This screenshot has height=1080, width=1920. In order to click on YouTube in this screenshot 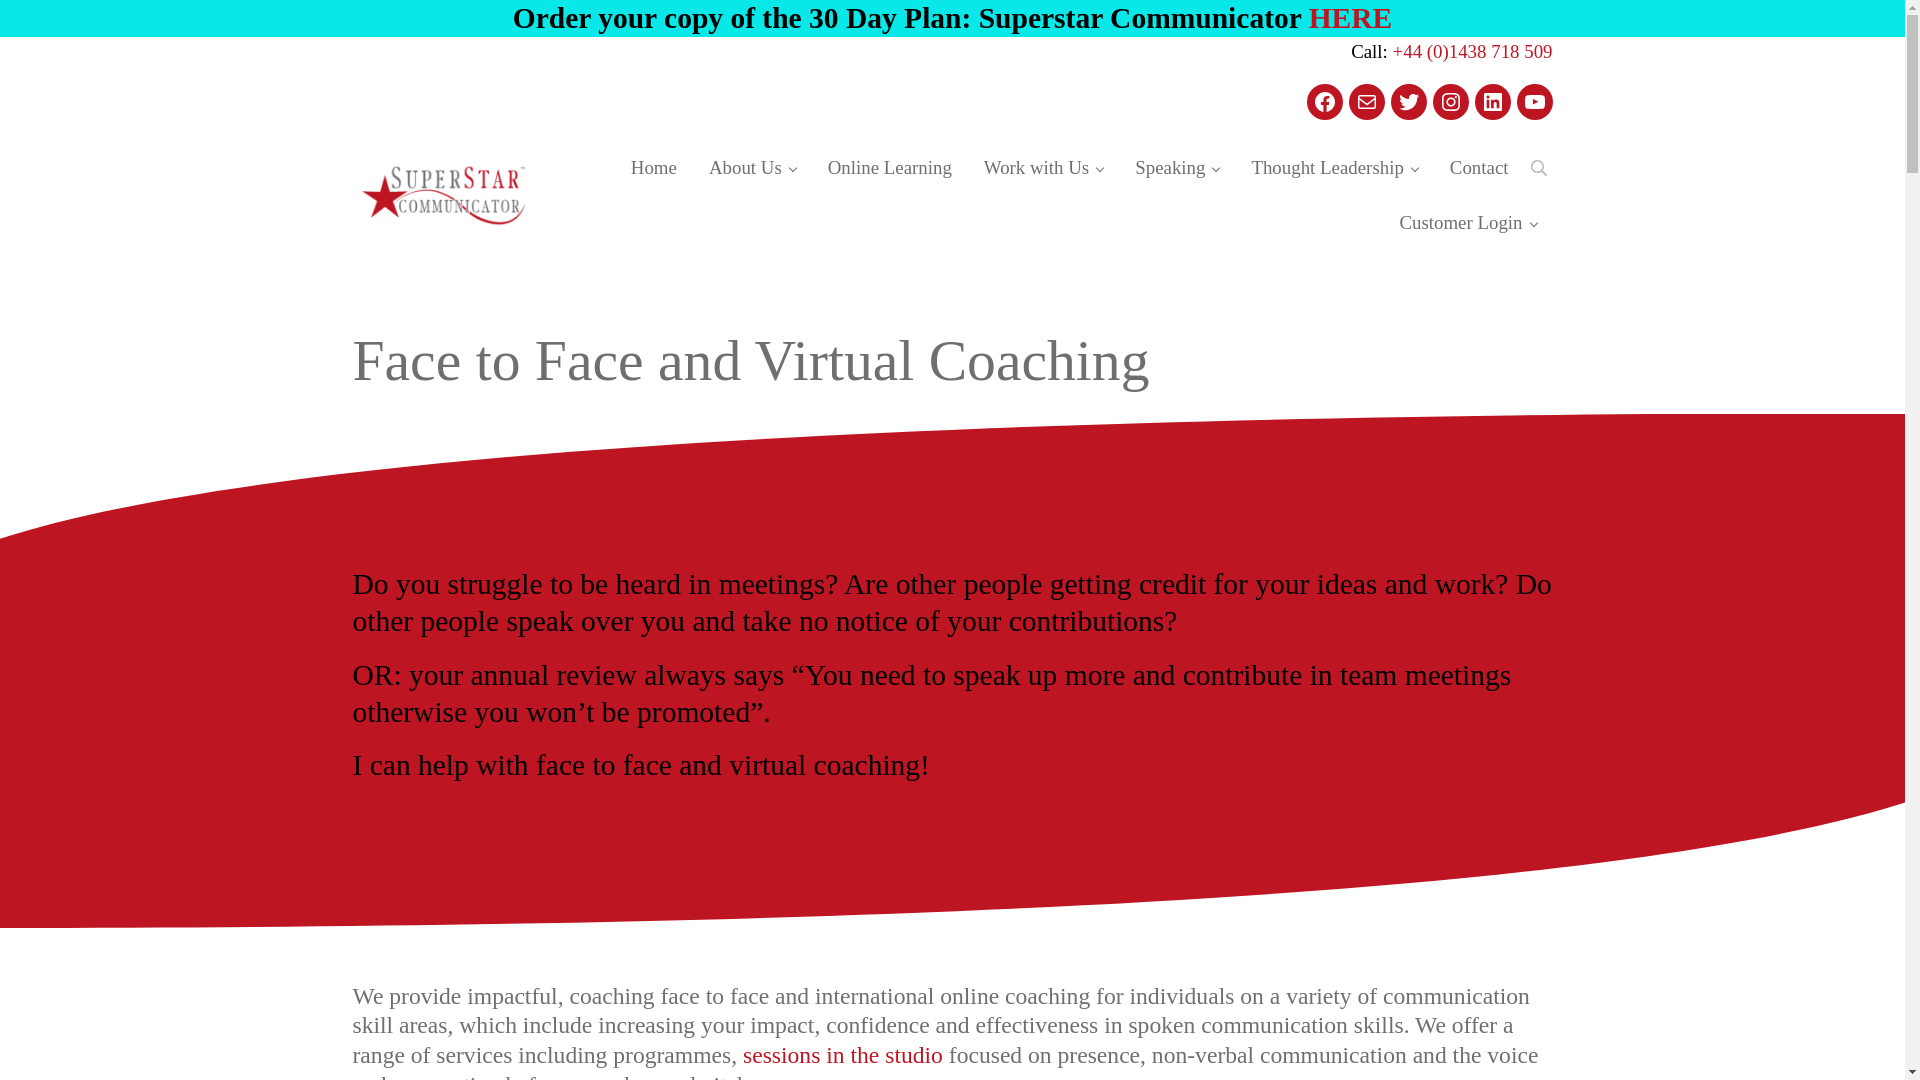, I will do `click(1534, 102)`.